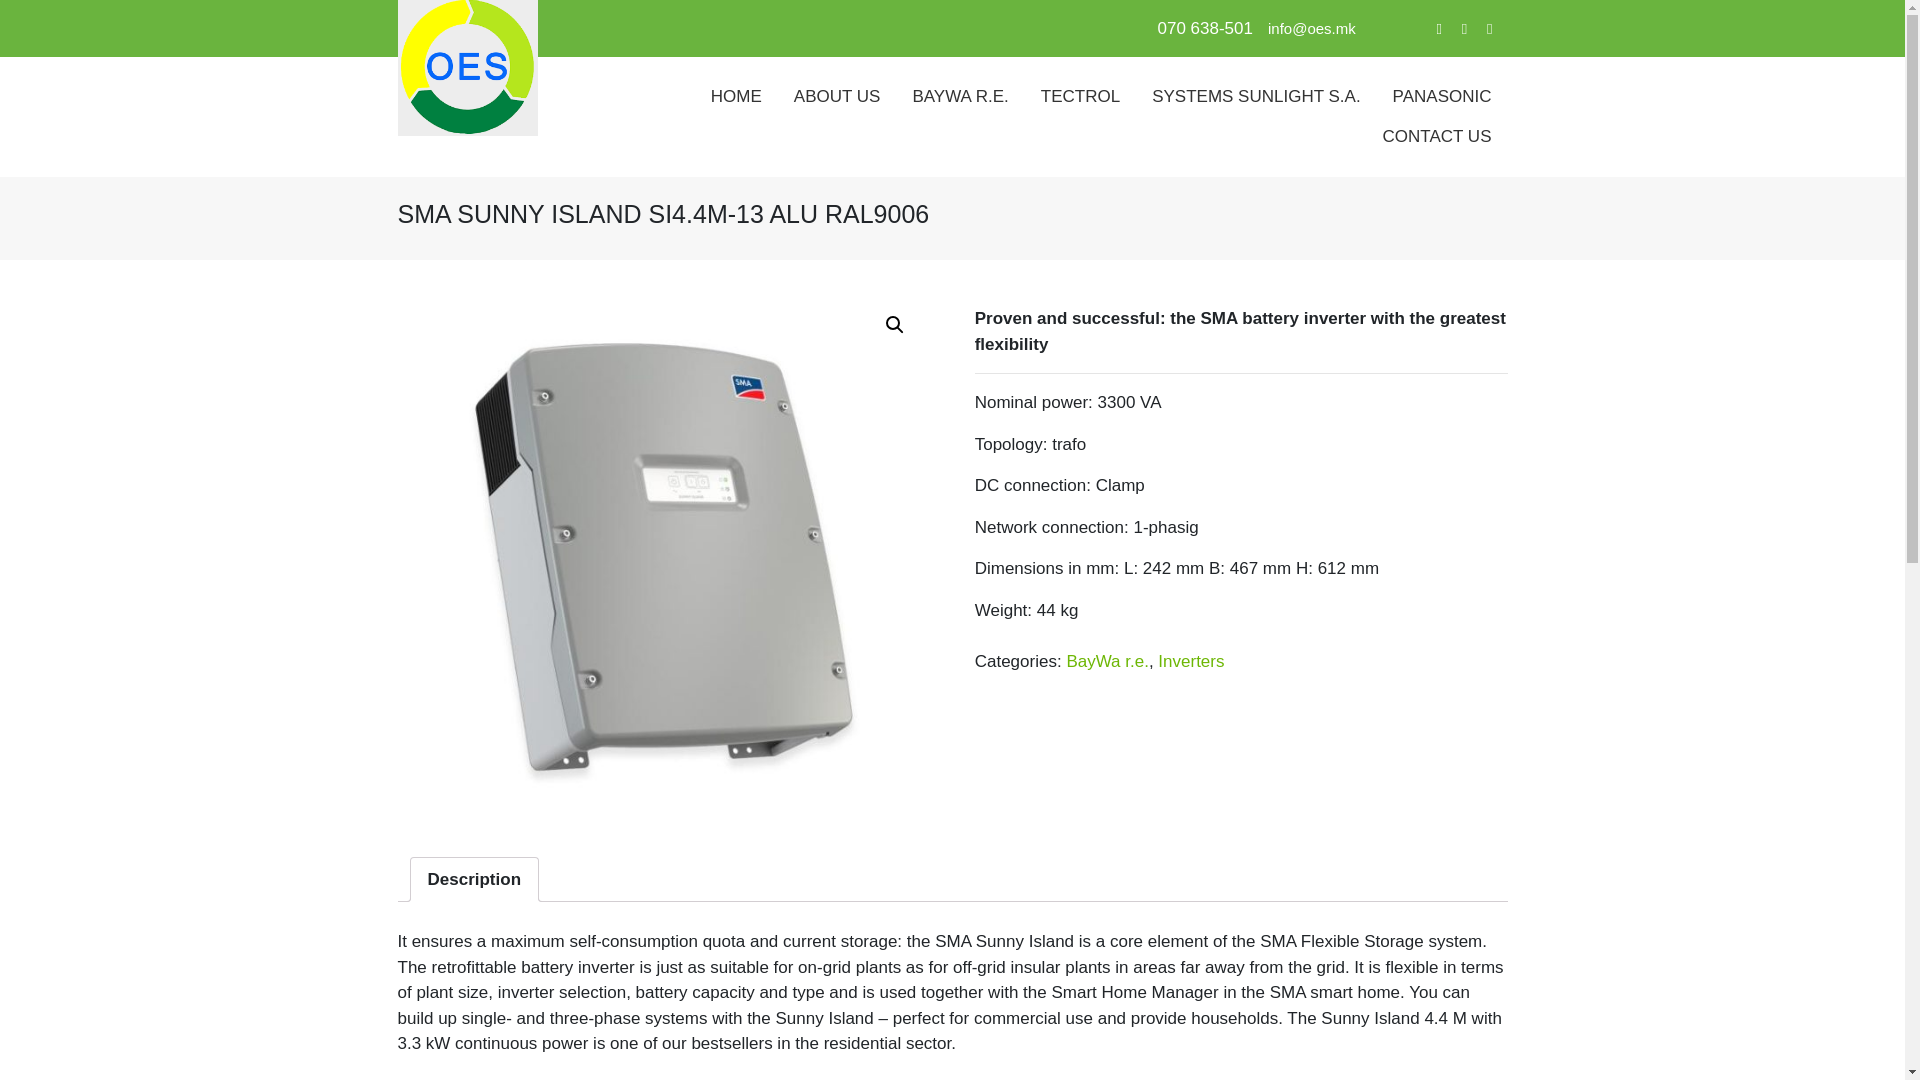  Describe the element at coordinates (1106, 661) in the screenshot. I see `BayWa r.e.` at that location.